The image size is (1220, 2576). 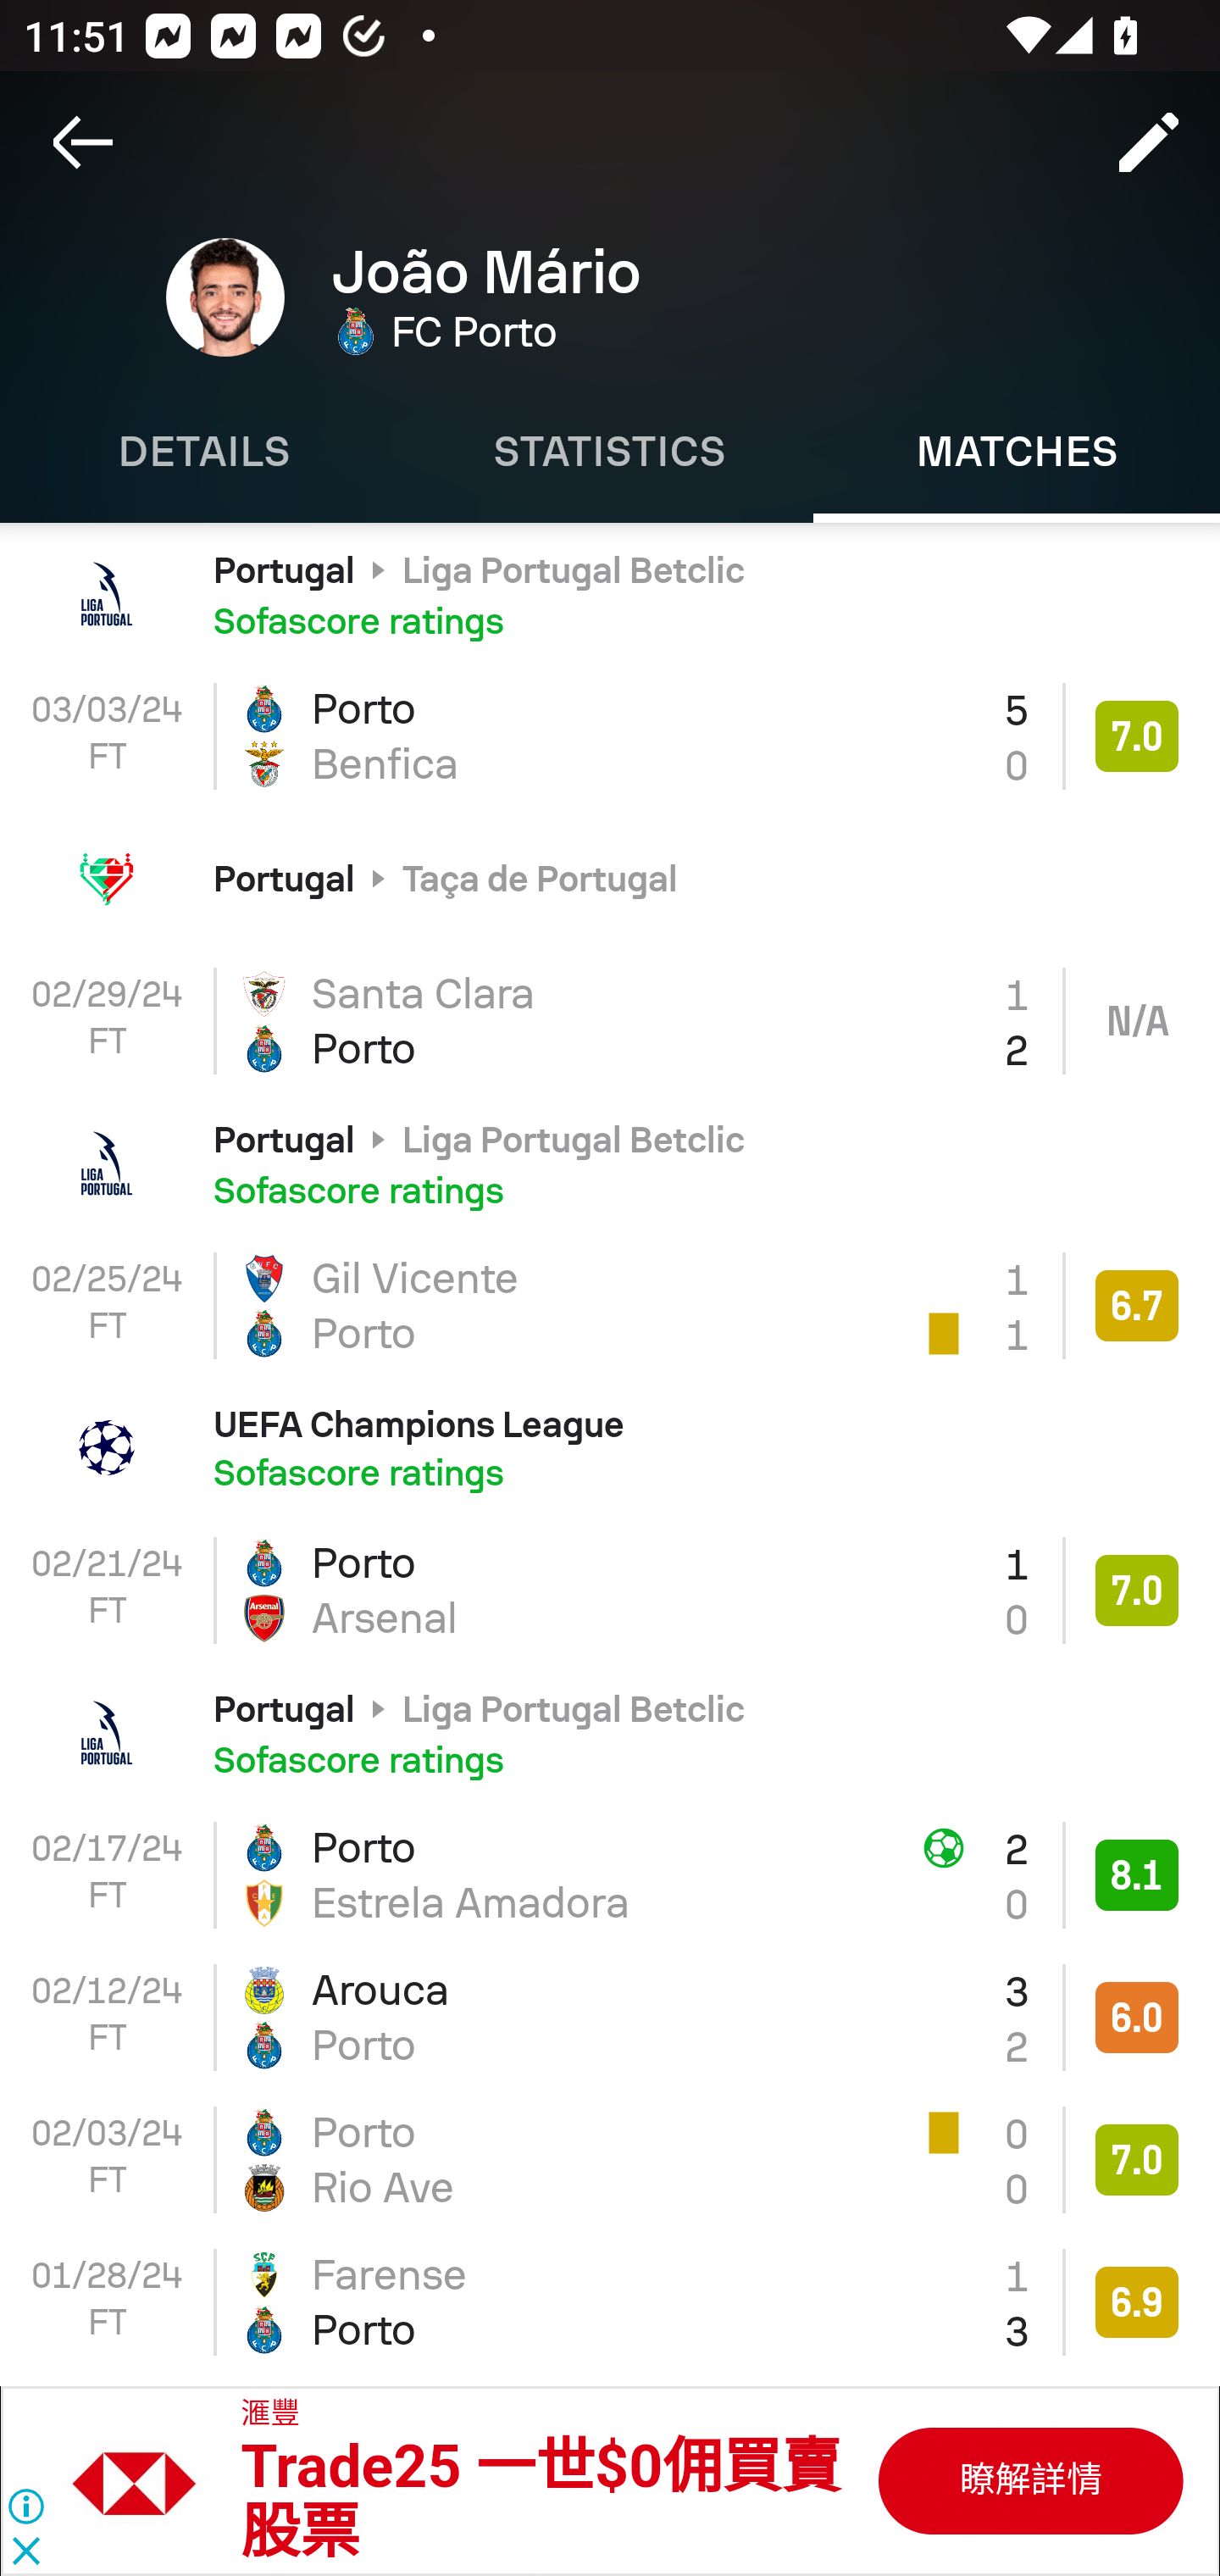 I want to click on Navigate up, so click(x=83, y=142).